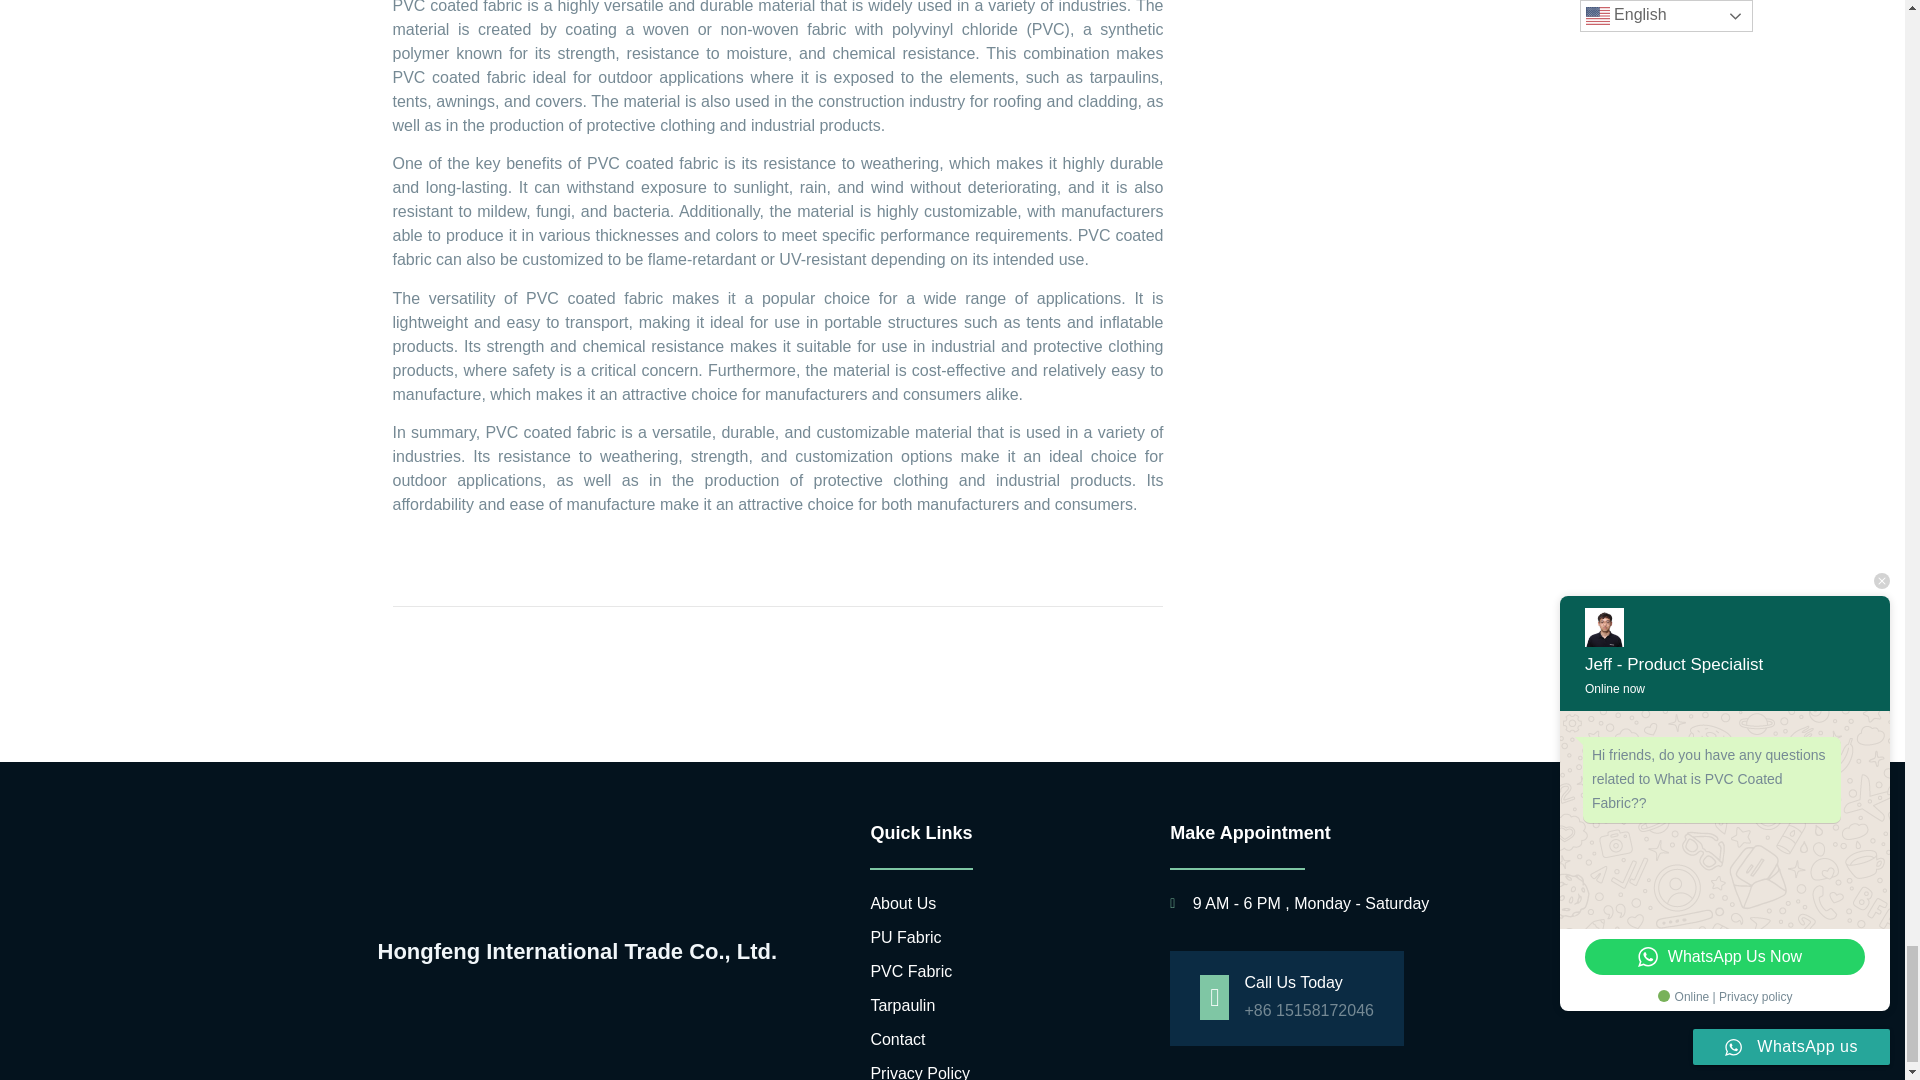  I want to click on Make Appointment, so click(1346, 832).